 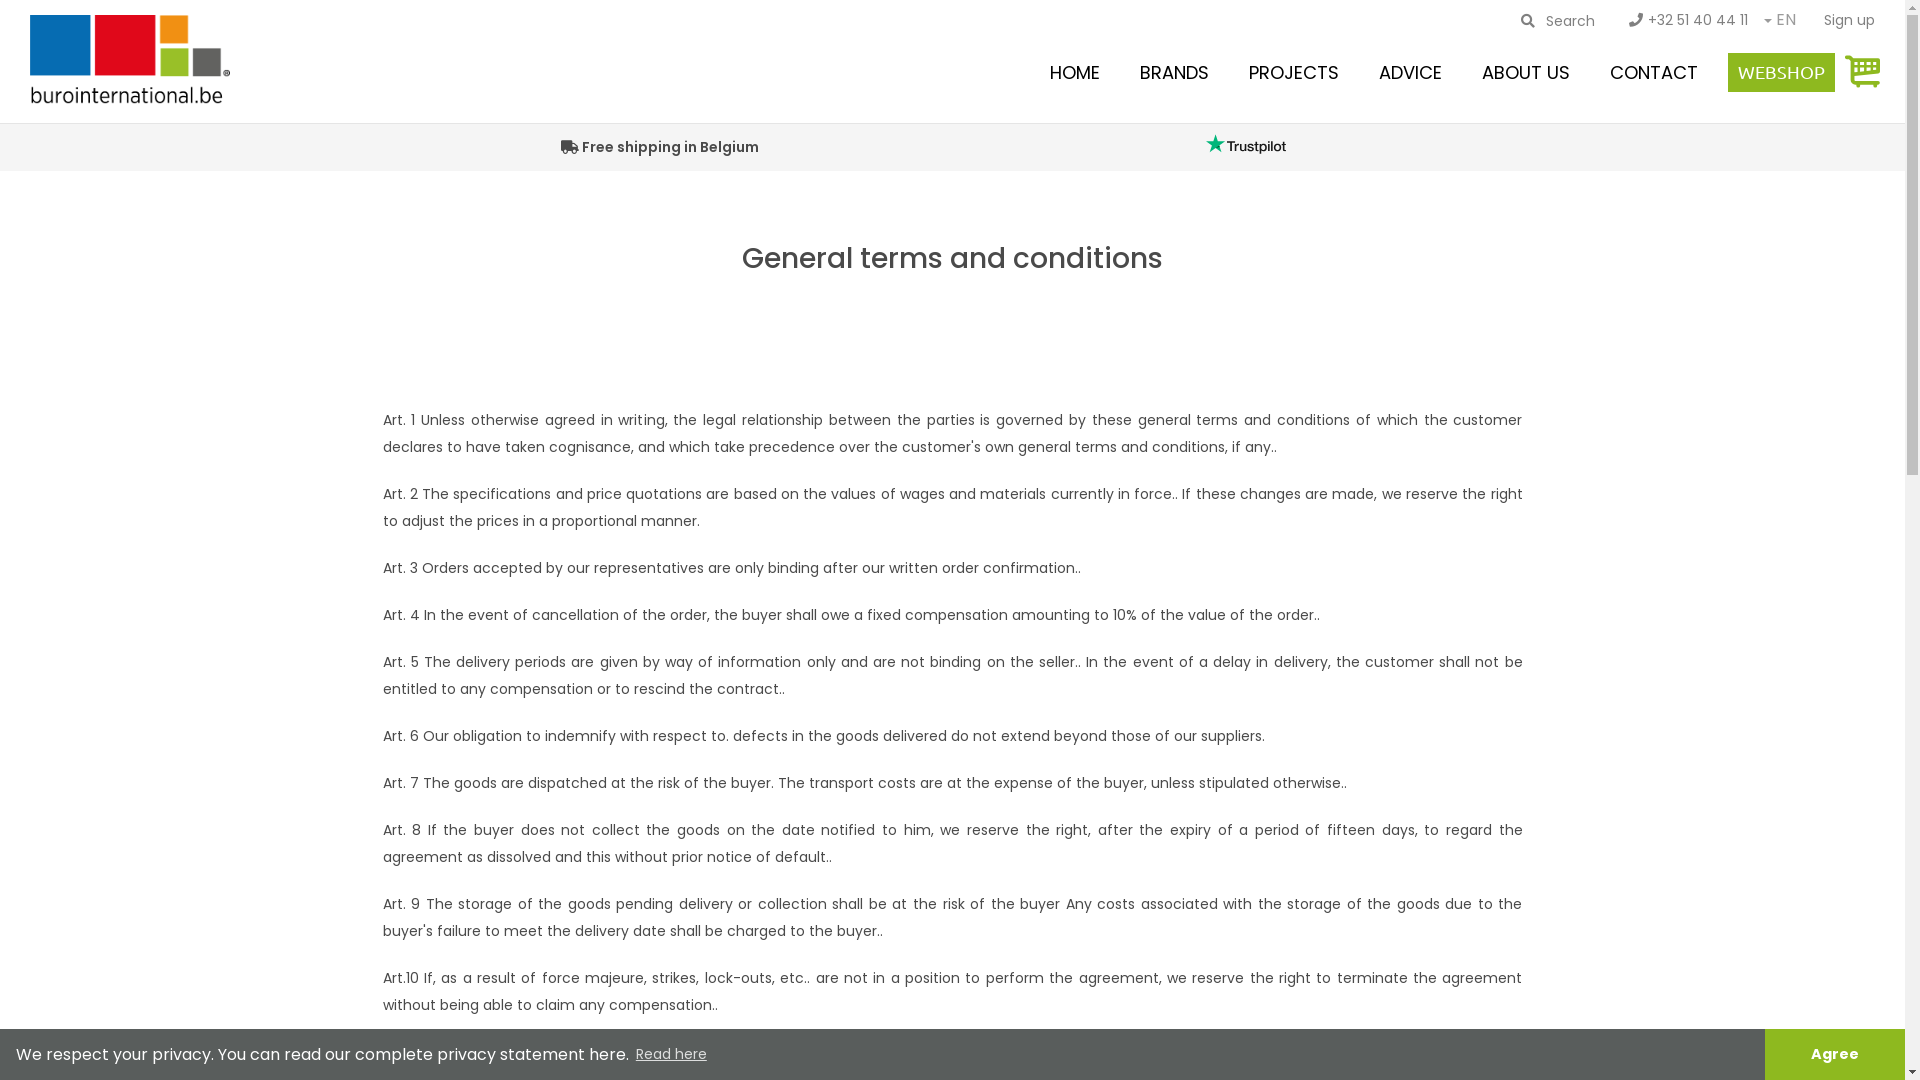 What do you see at coordinates (1526, 72) in the screenshot?
I see `ABOUT US` at bounding box center [1526, 72].